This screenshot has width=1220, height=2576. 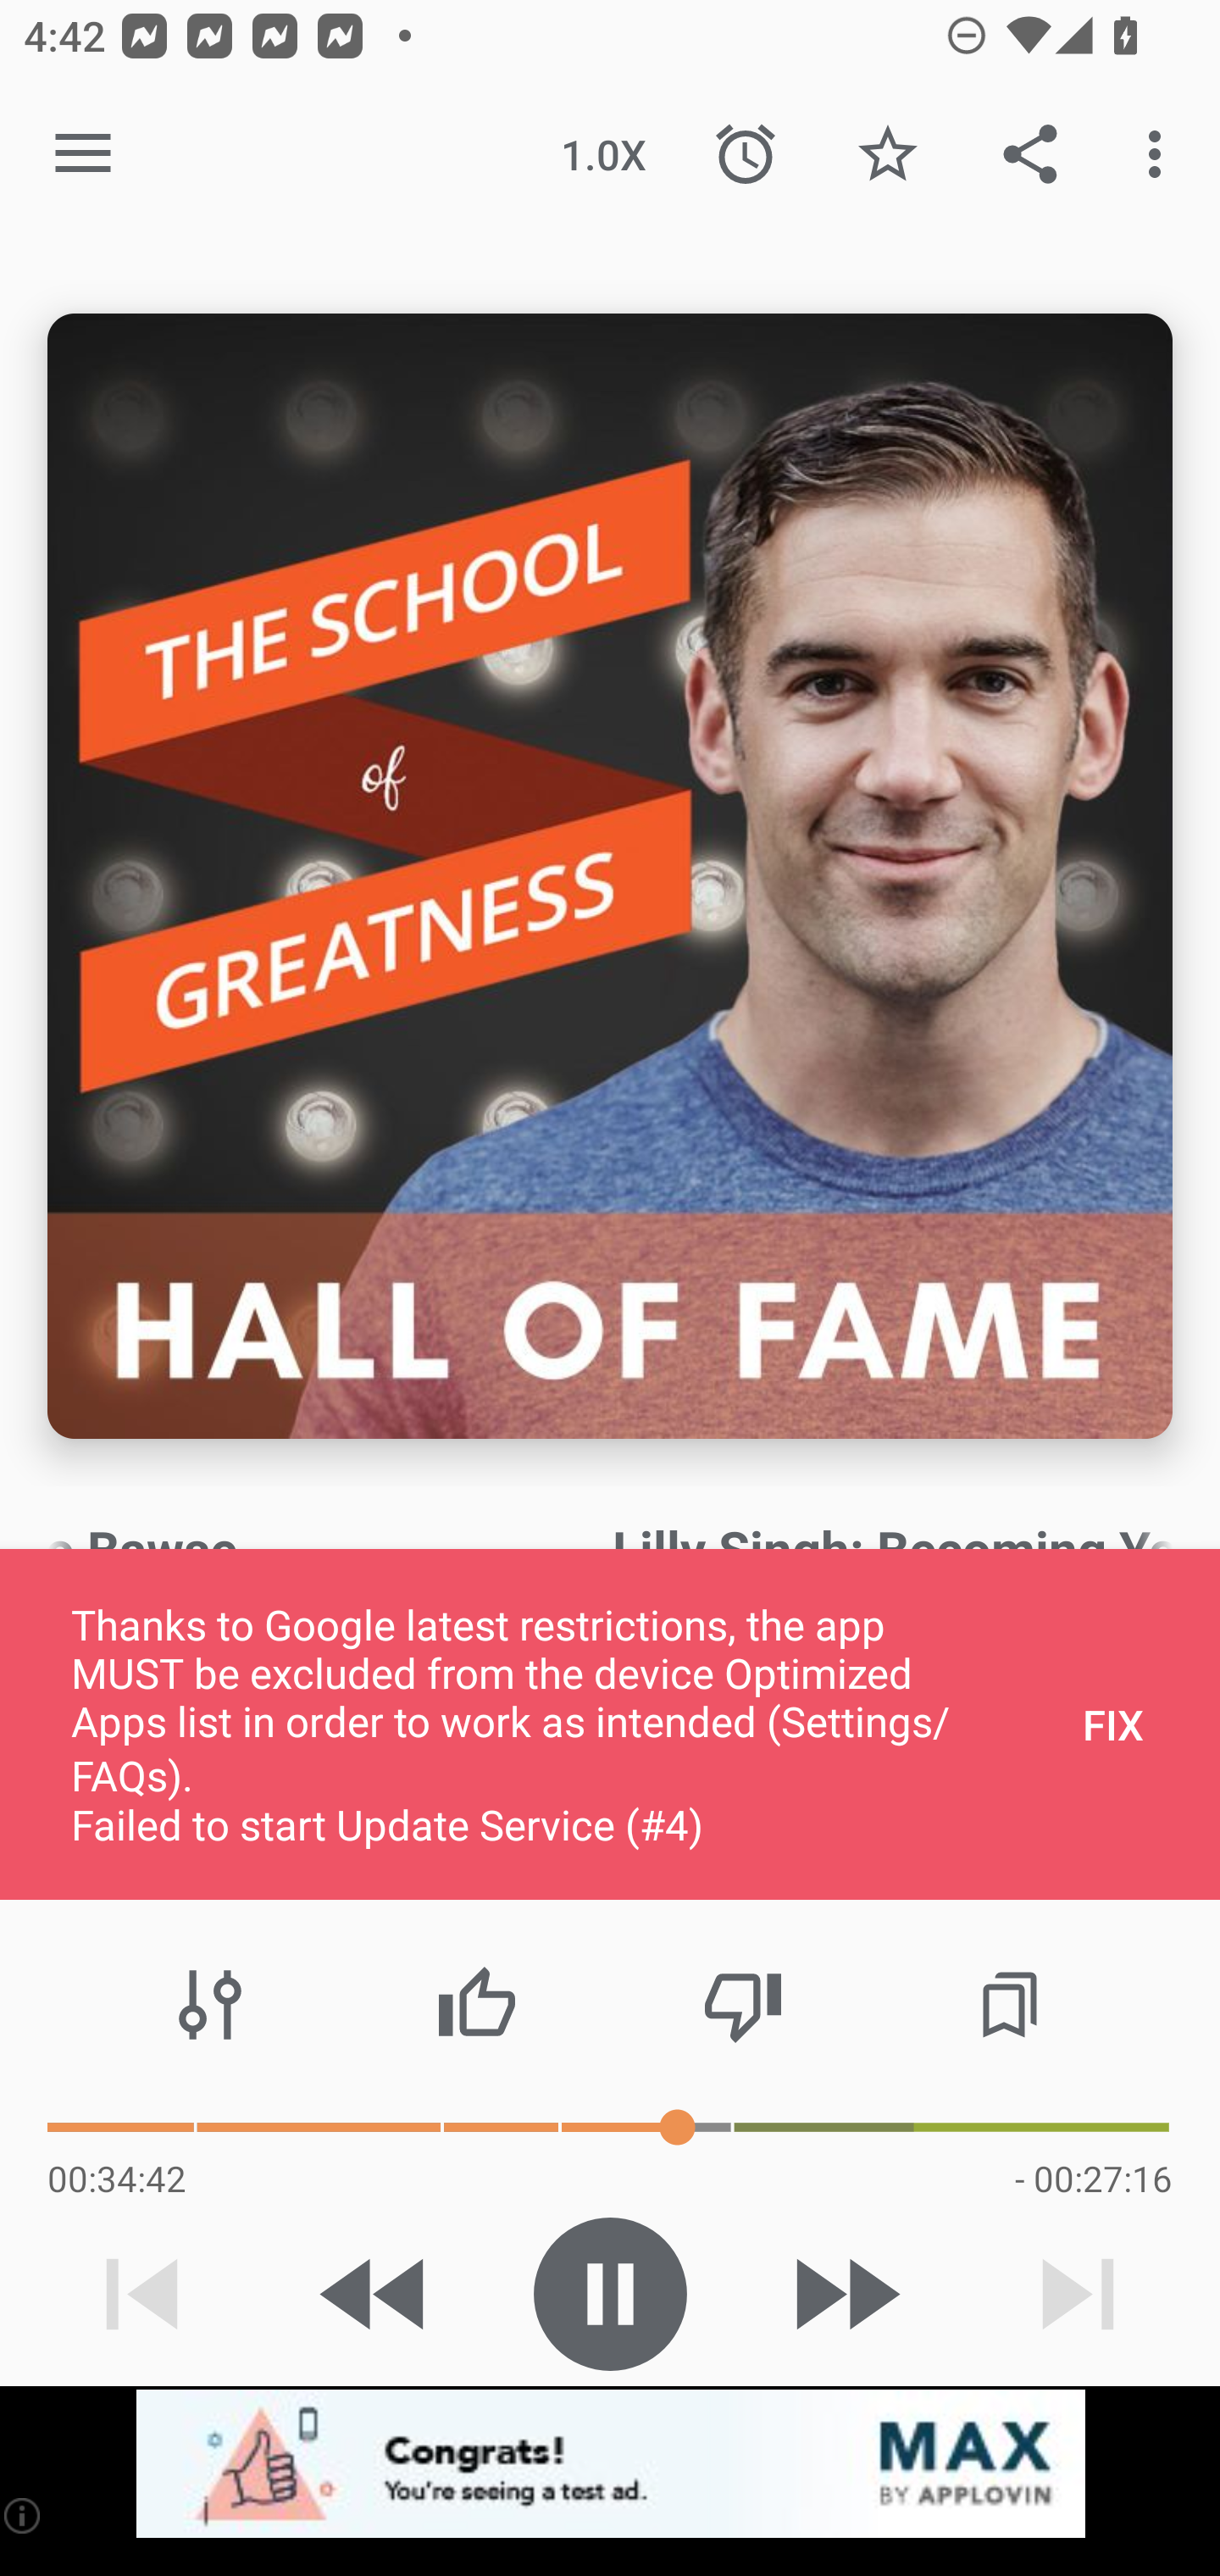 I want to click on Sleep Timer, so click(x=746, y=154).